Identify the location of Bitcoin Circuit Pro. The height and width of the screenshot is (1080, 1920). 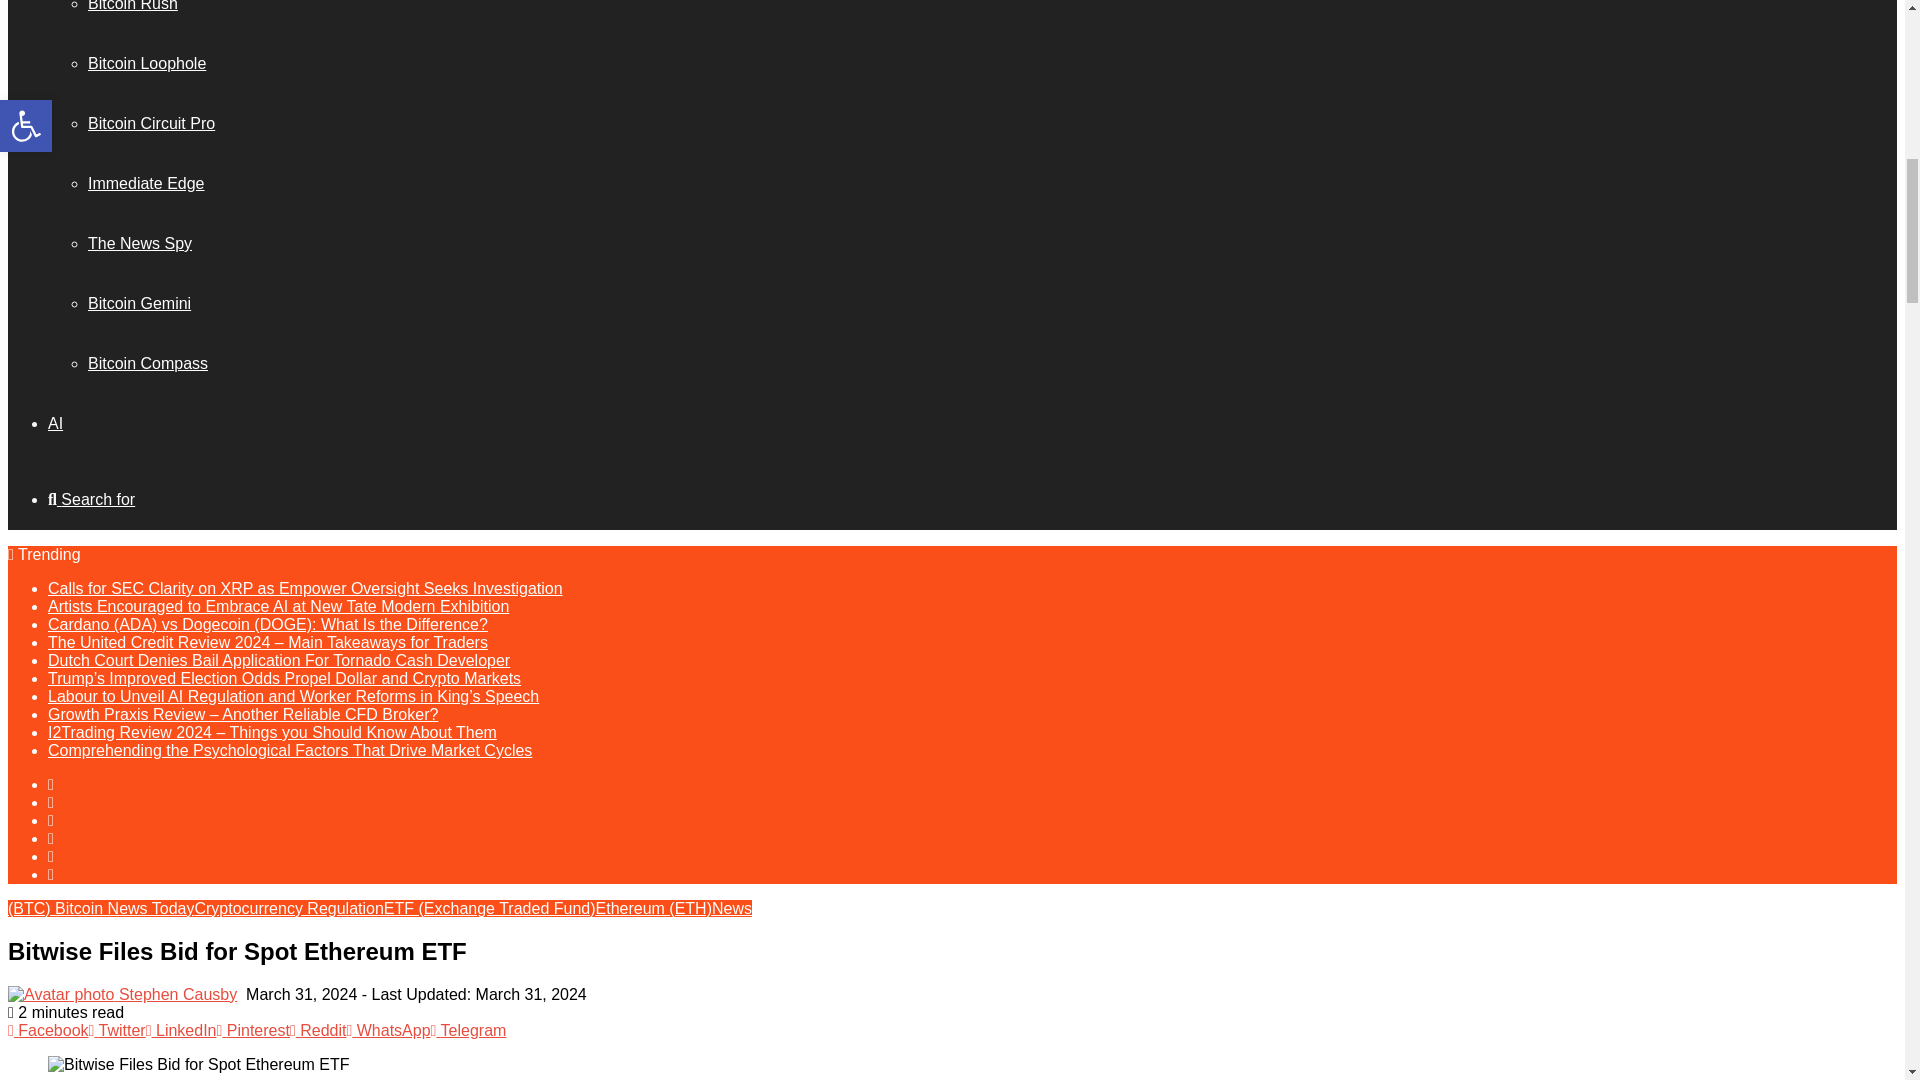
(152, 122).